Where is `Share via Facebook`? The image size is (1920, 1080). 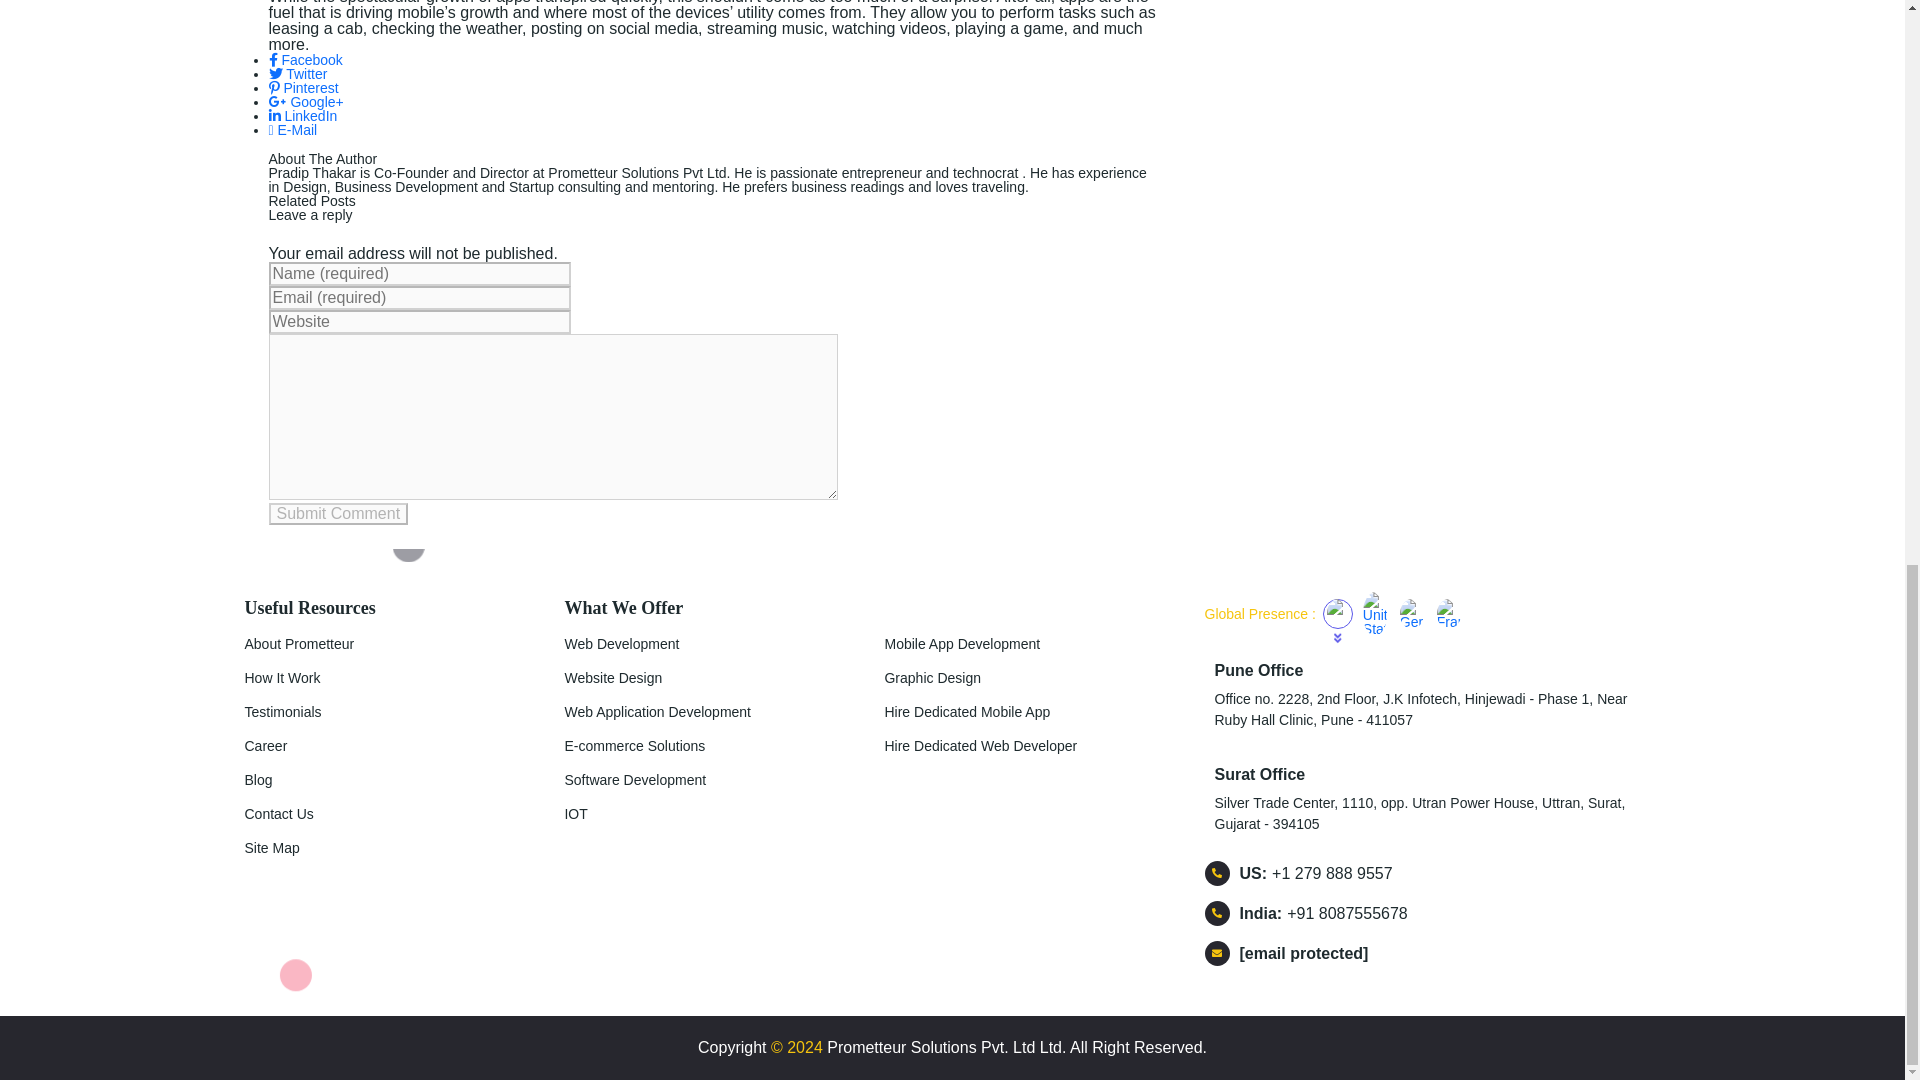 Share via Facebook is located at coordinates (304, 60).